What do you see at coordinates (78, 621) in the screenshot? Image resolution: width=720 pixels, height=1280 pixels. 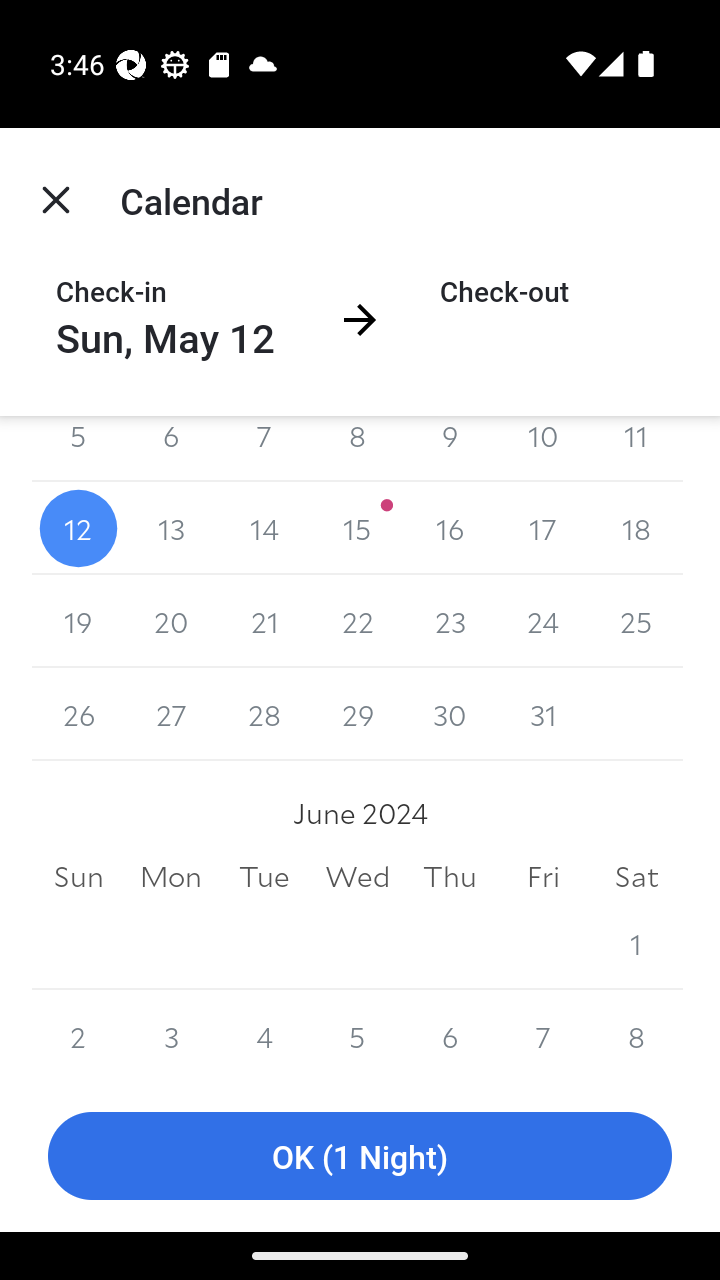 I see `19 19 May 2024` at bounding box center [78, 621].